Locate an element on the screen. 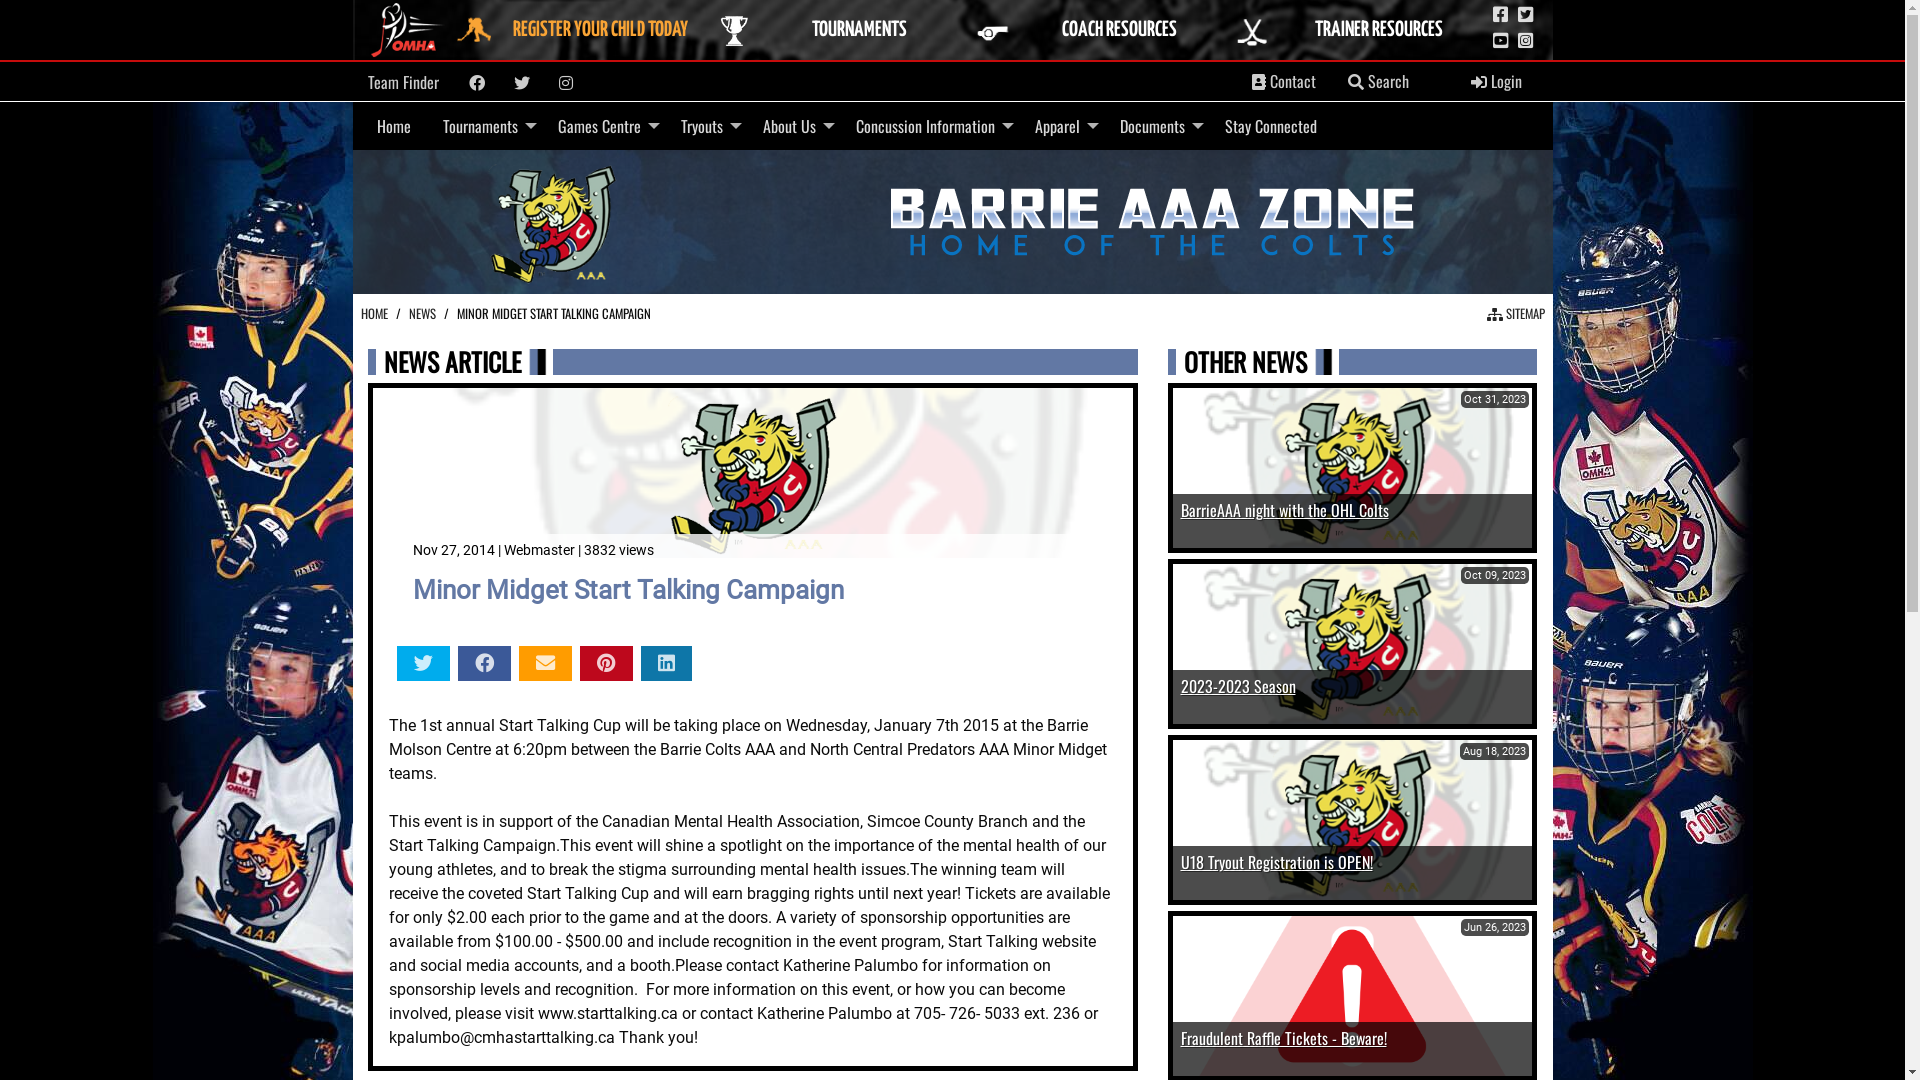 This screenshot has height=1080, width=1920. TRAINER RESOURCES is located at coordinates (1358, 30).